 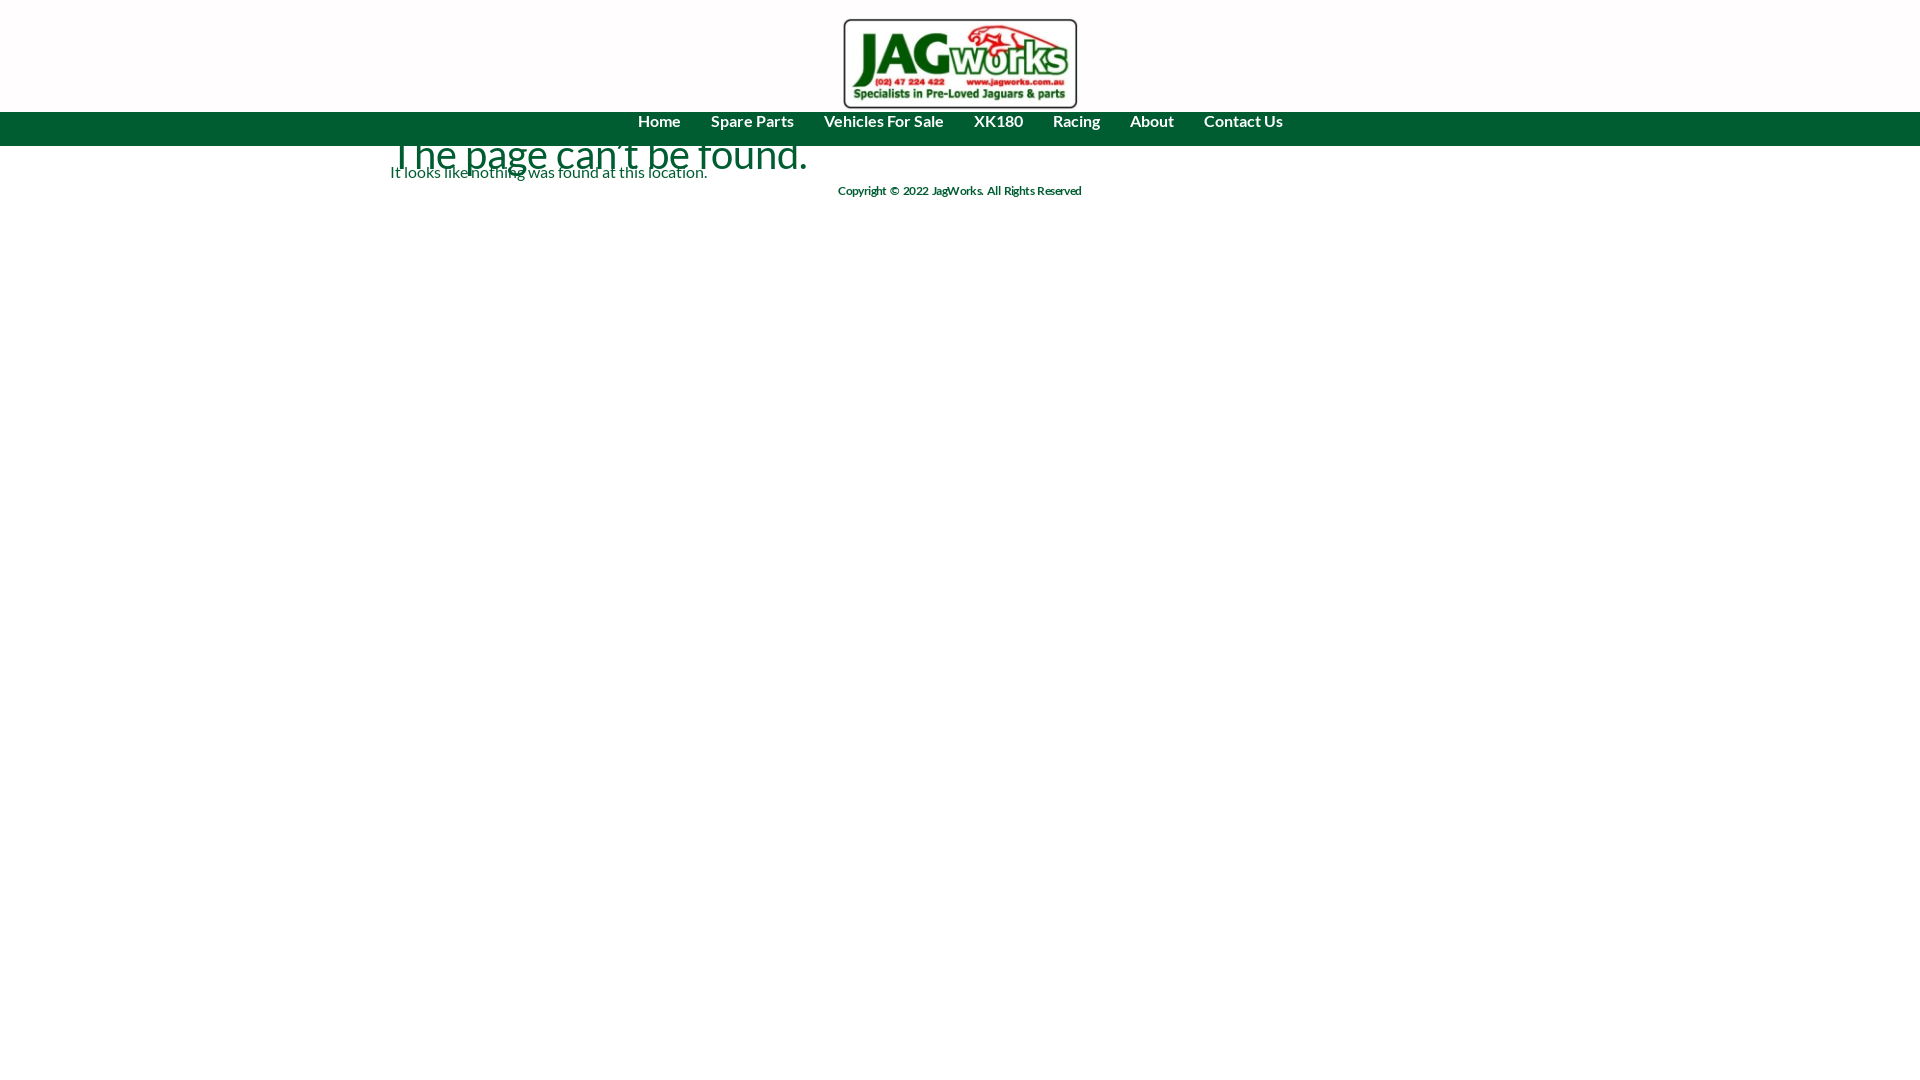 What do you see at coordinates (658, 120) in the screenshot?
I see `Home` at bounding box center [658, 120].